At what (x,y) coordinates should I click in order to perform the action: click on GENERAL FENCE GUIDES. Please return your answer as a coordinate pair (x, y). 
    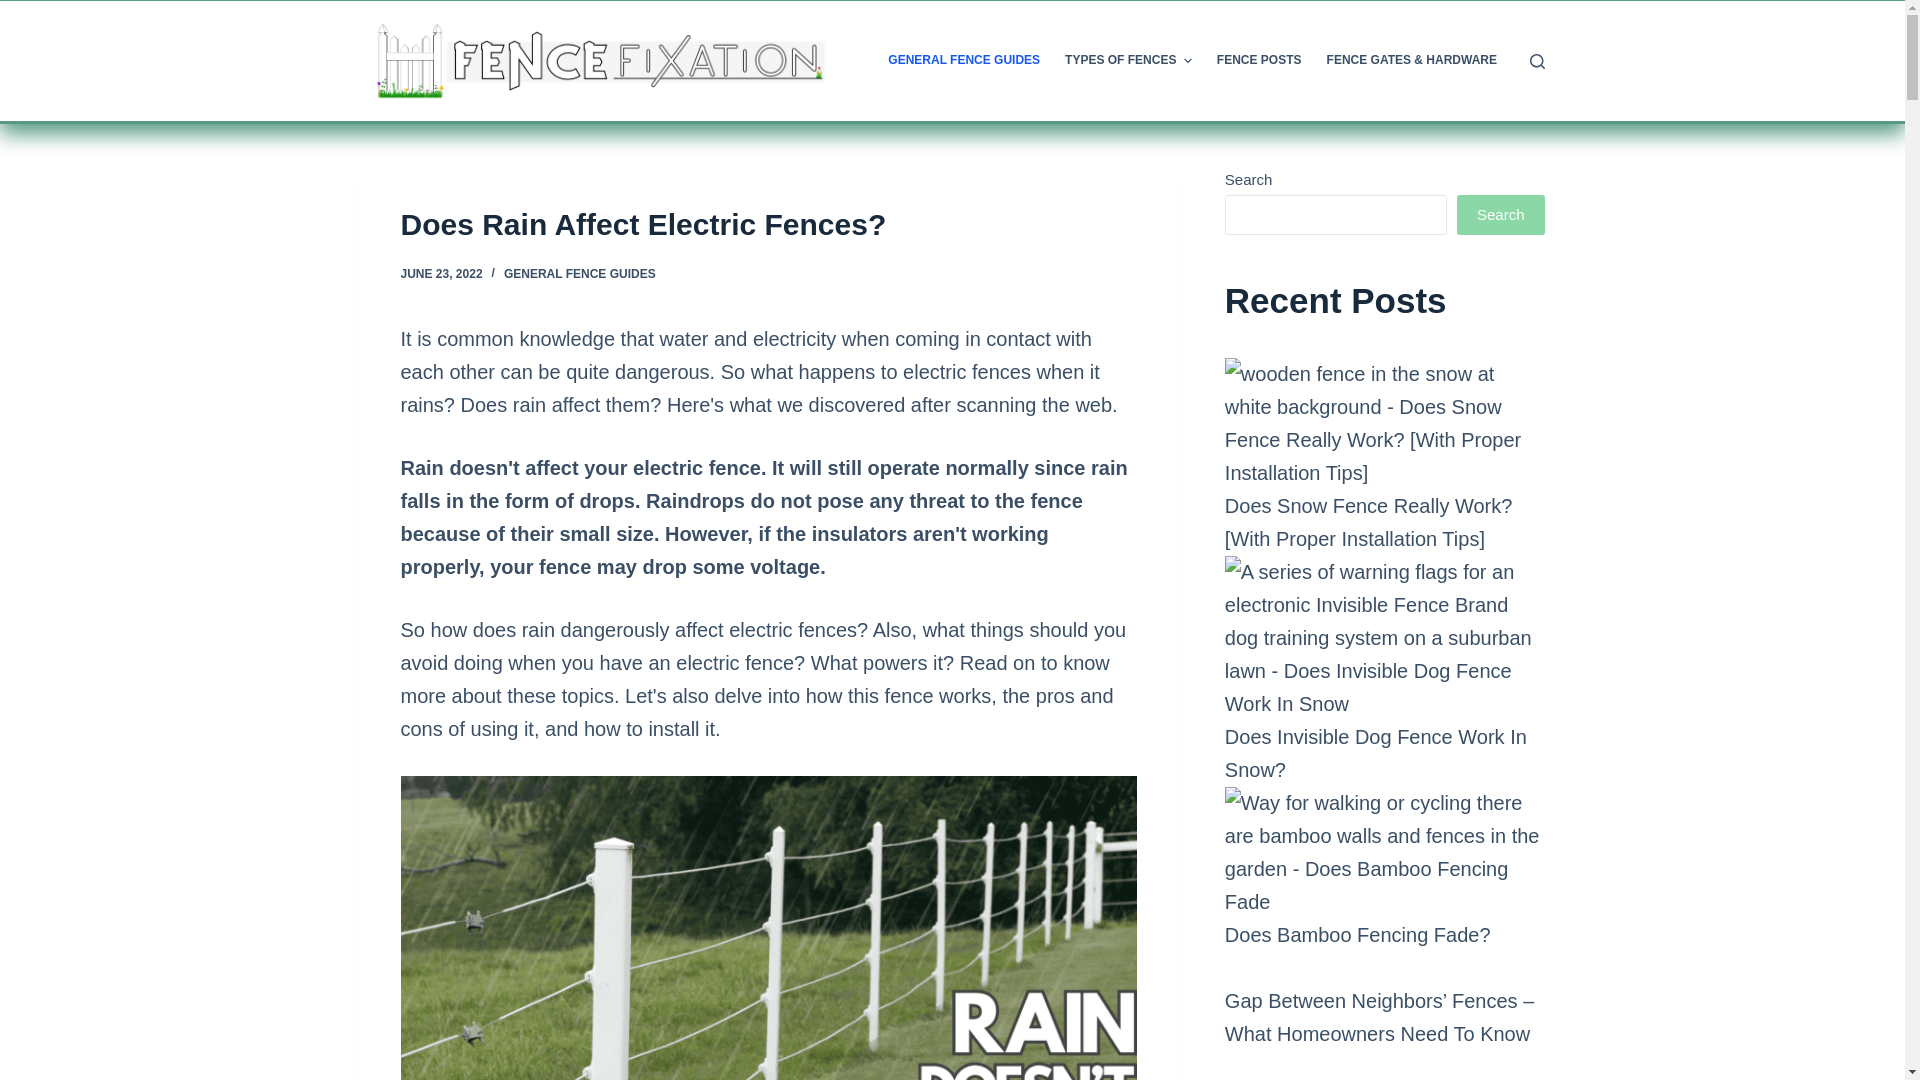
    Looking at the image, I should click on (964, 60).